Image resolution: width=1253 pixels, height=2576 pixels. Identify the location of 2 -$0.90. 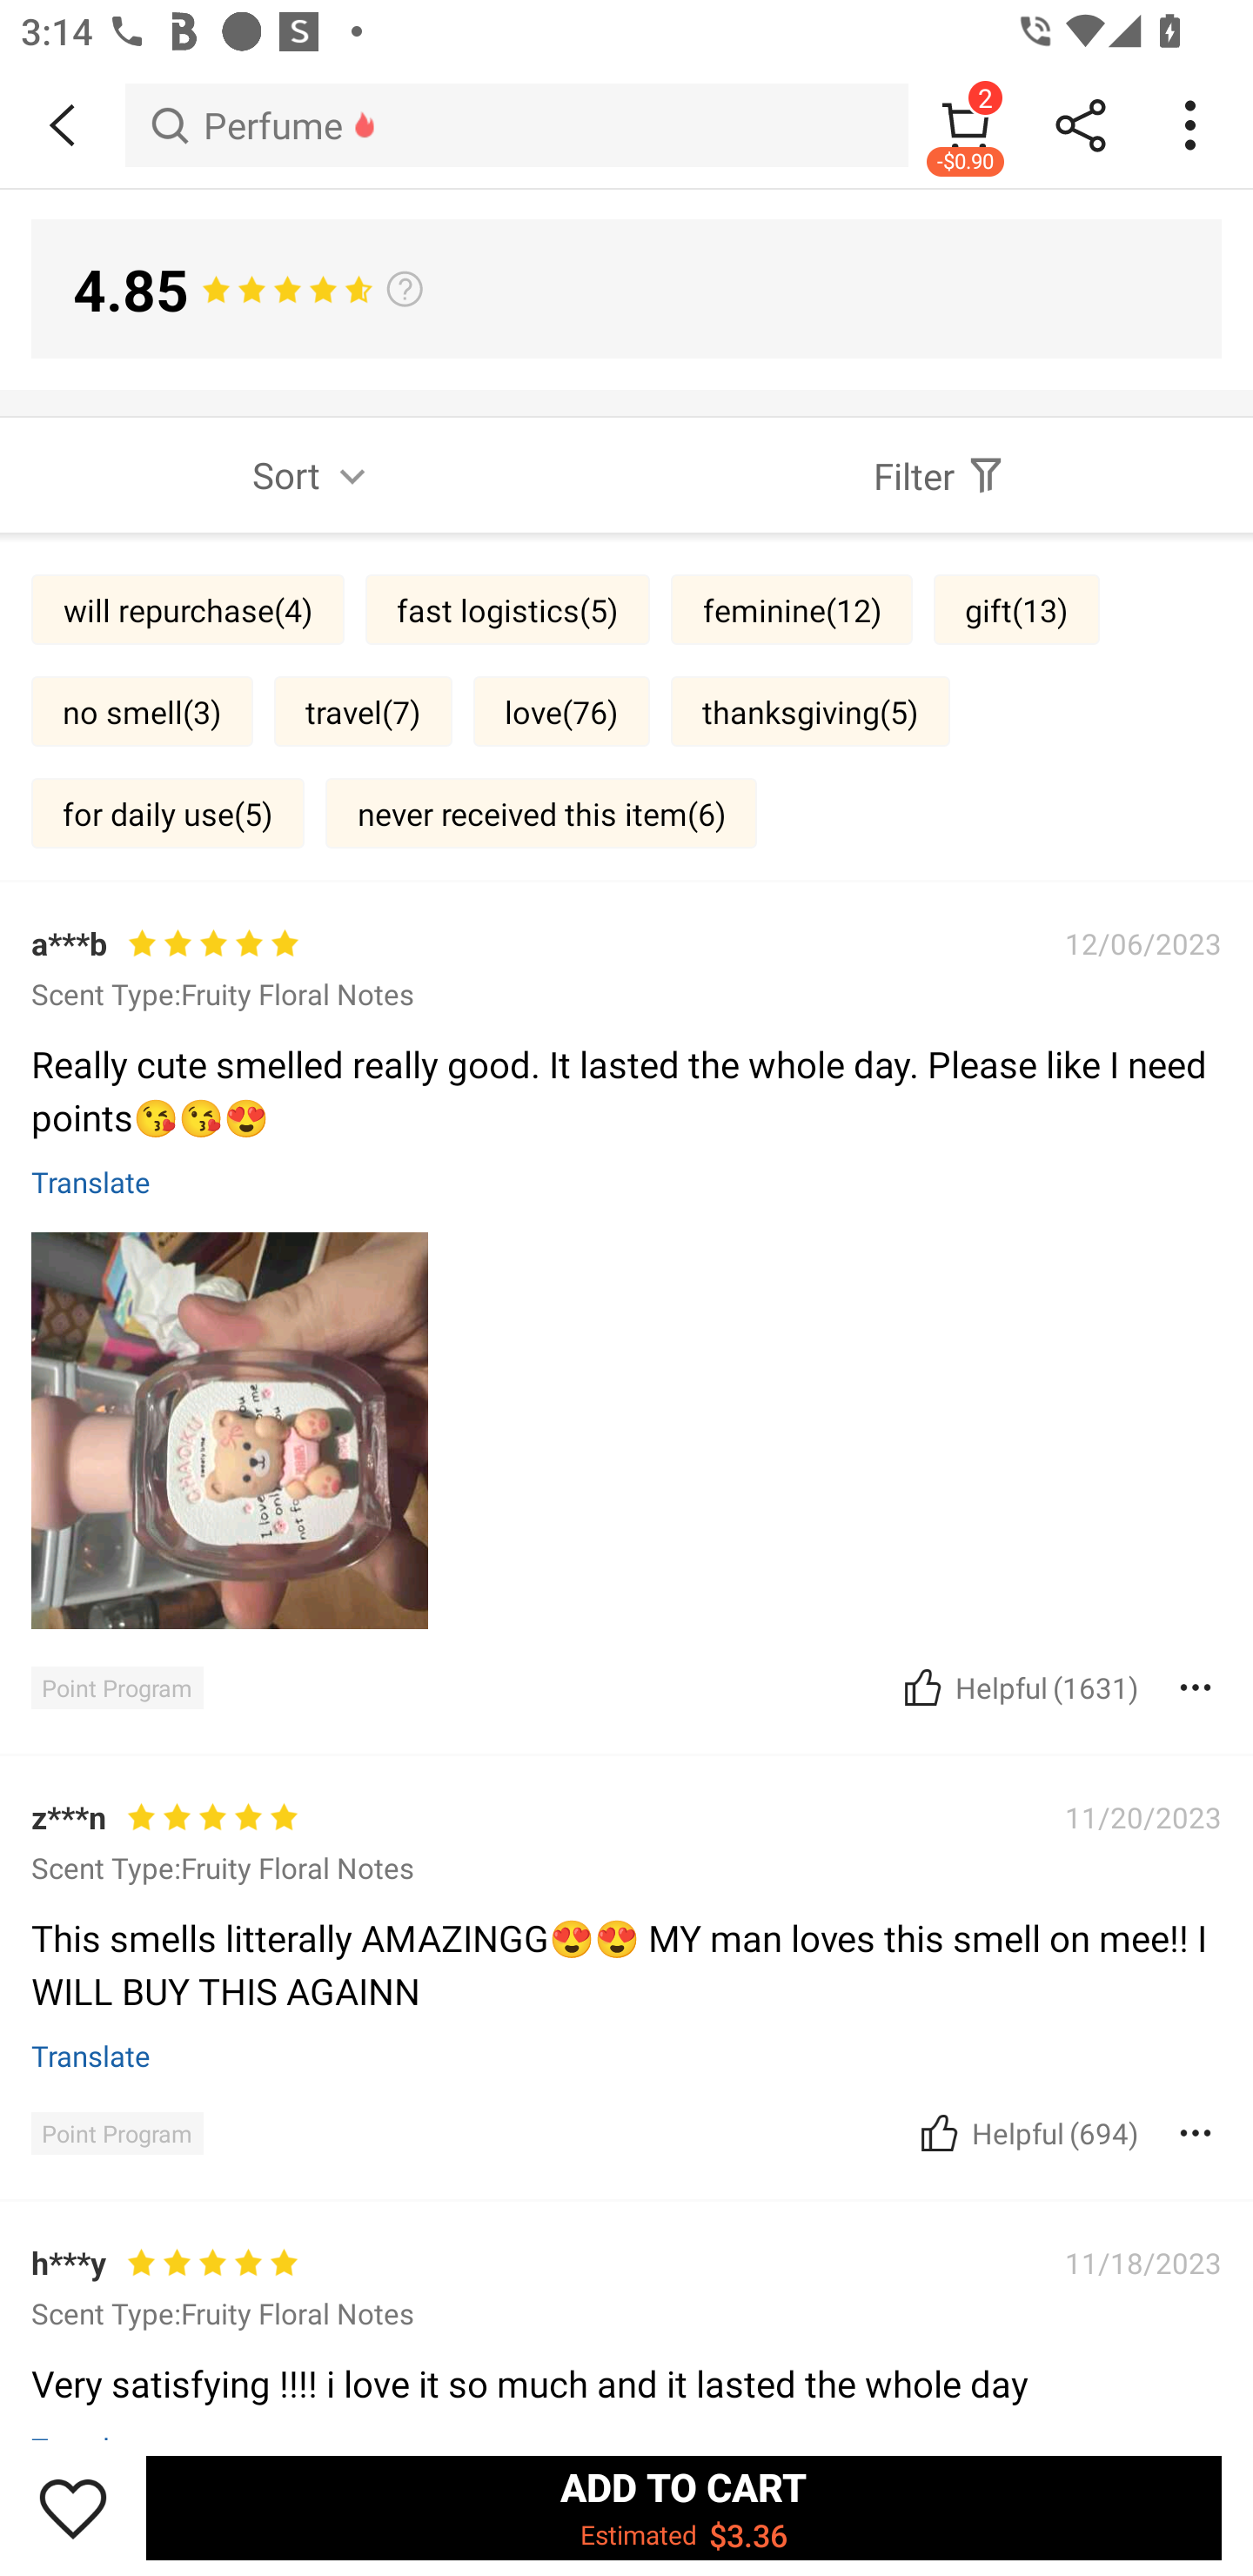
(966, 124).